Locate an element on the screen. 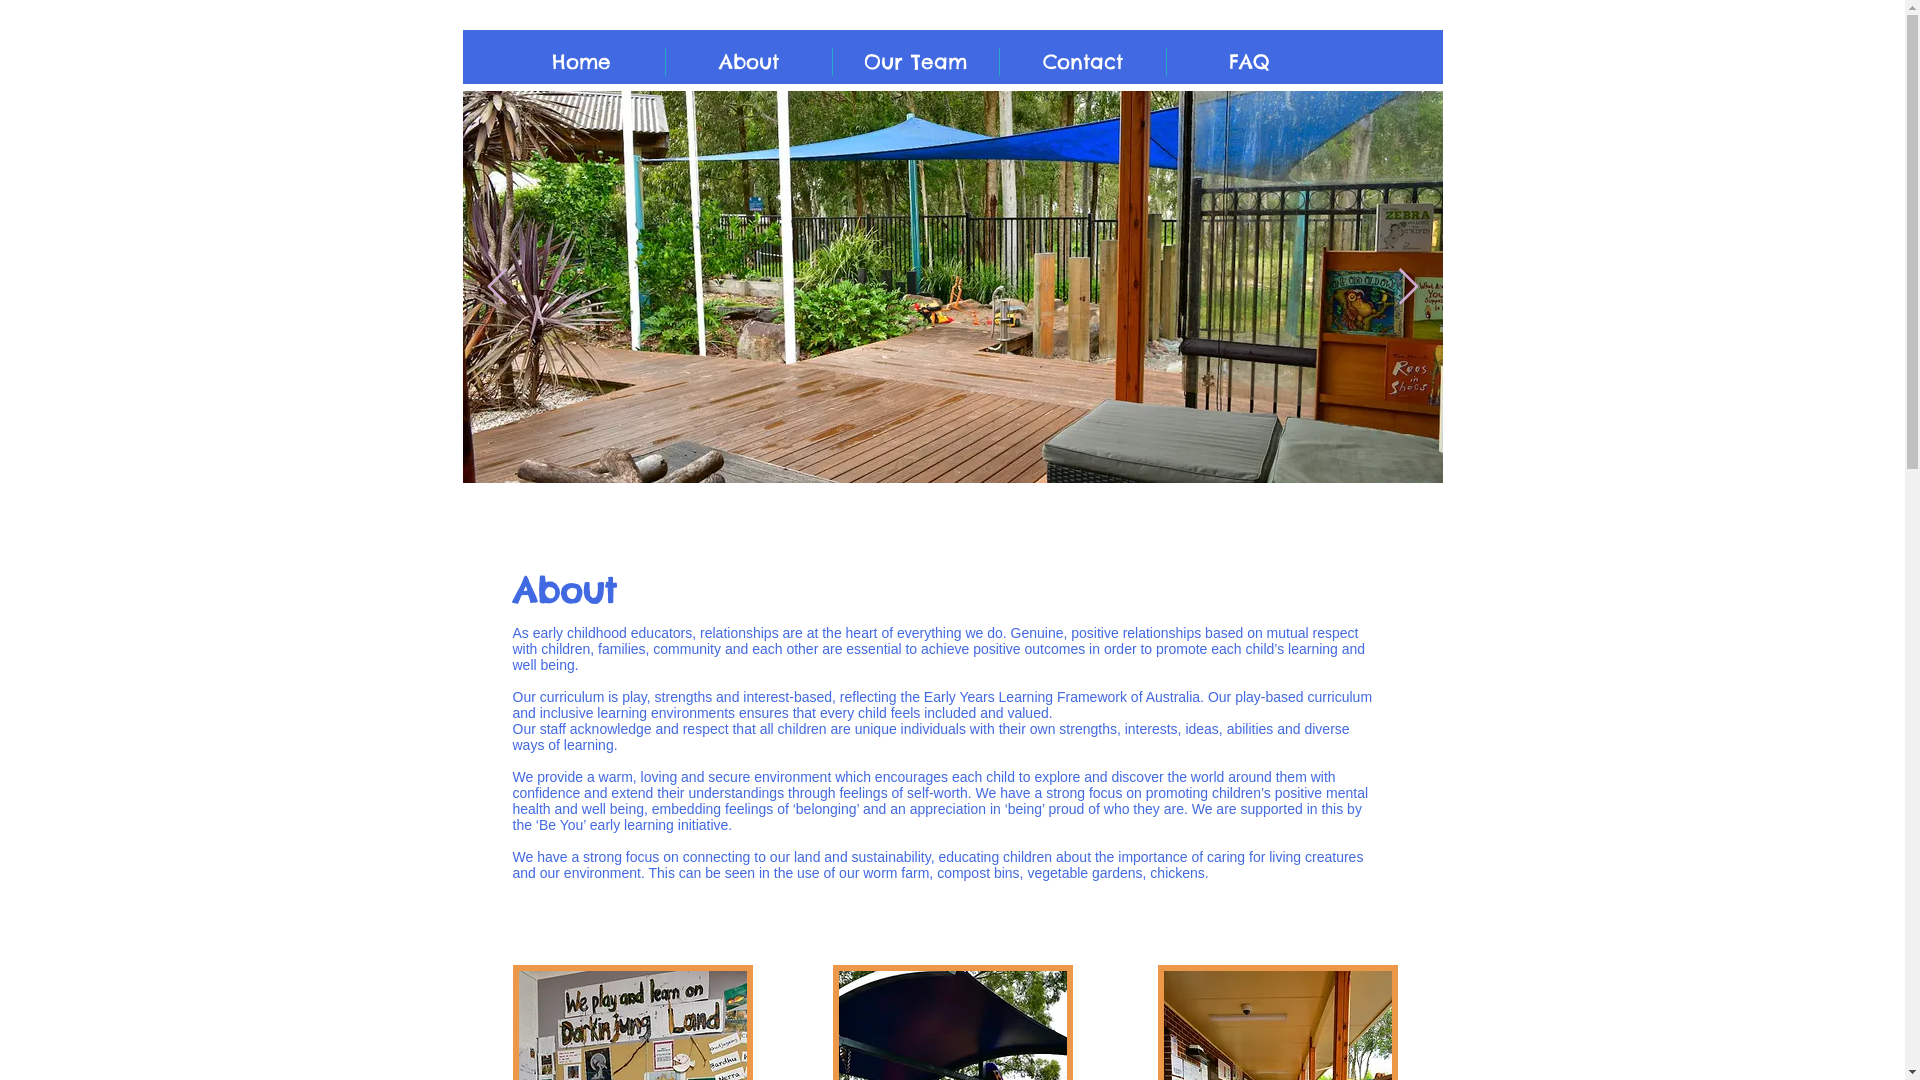 The image size is (1920, 1080). About is located at coordinates (749, 62).